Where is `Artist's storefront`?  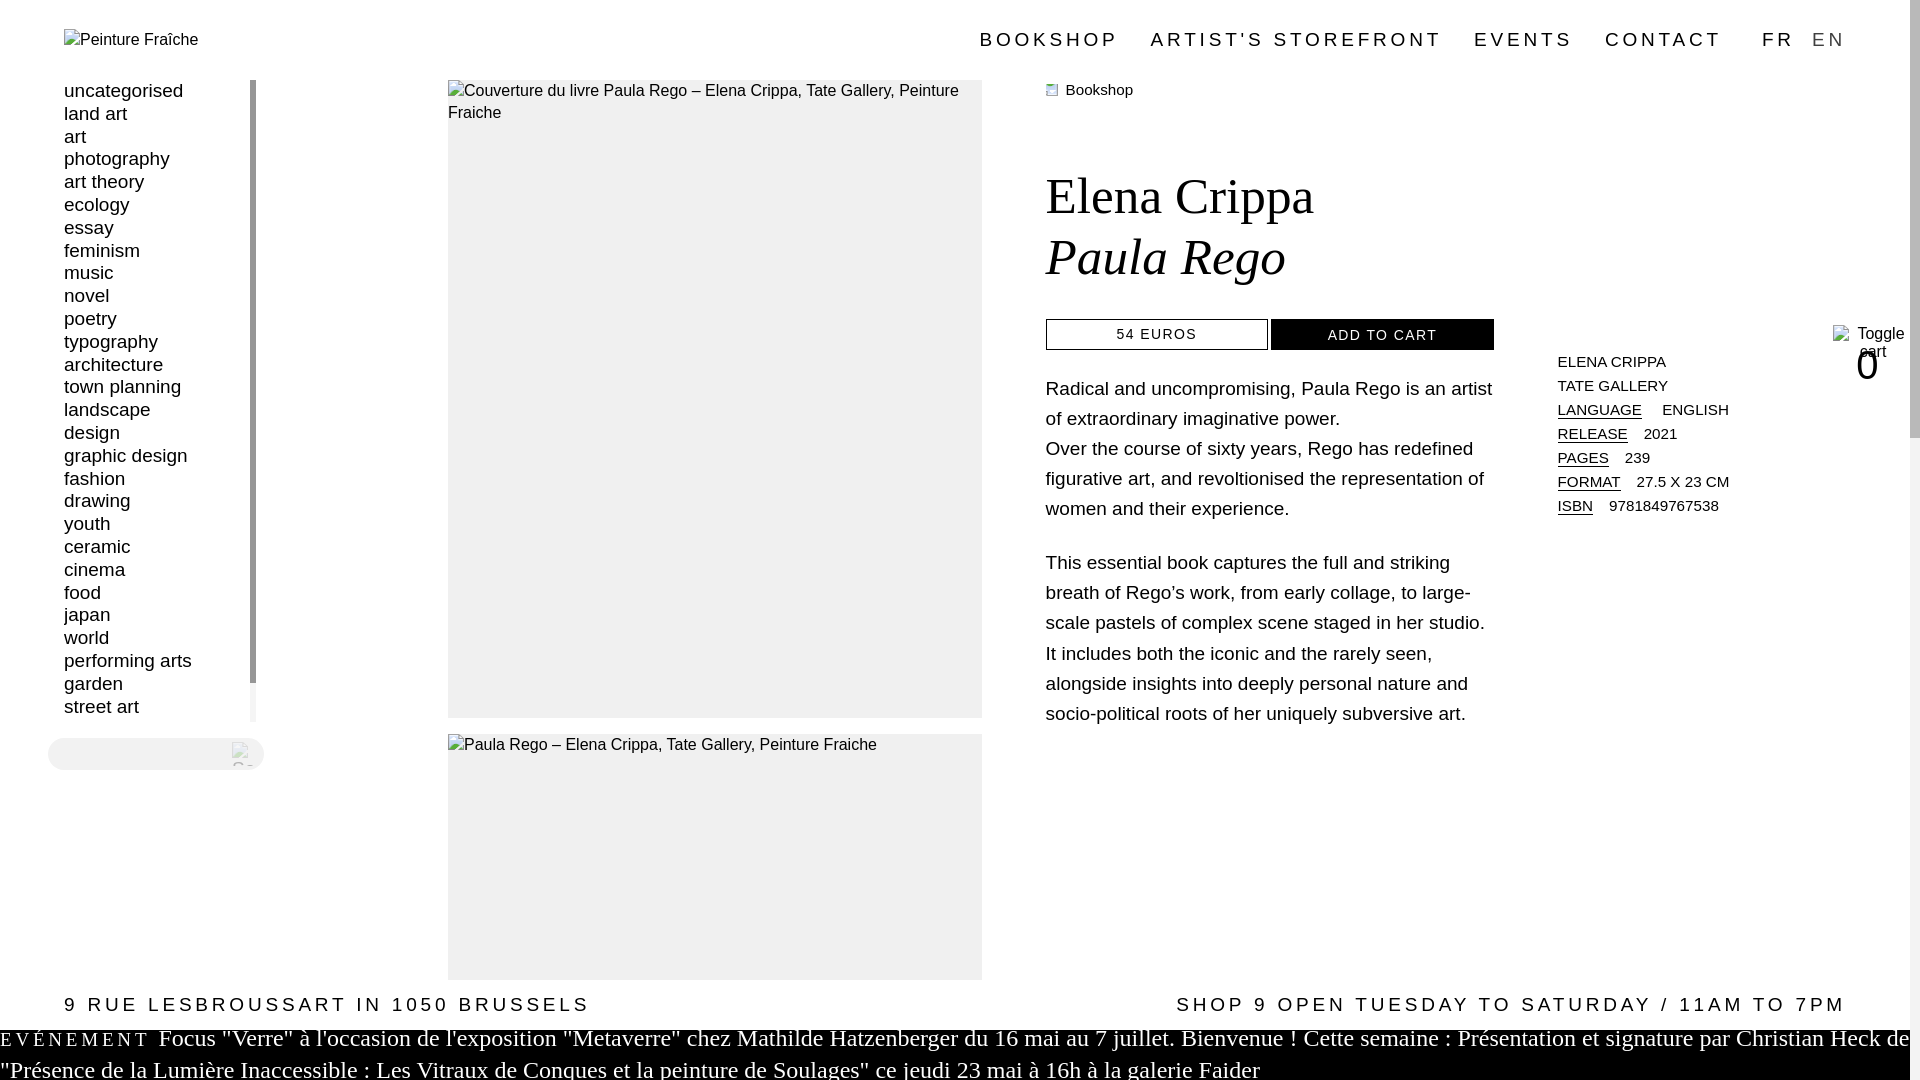
Artist's storefront is located at coordinates (1296, 39).